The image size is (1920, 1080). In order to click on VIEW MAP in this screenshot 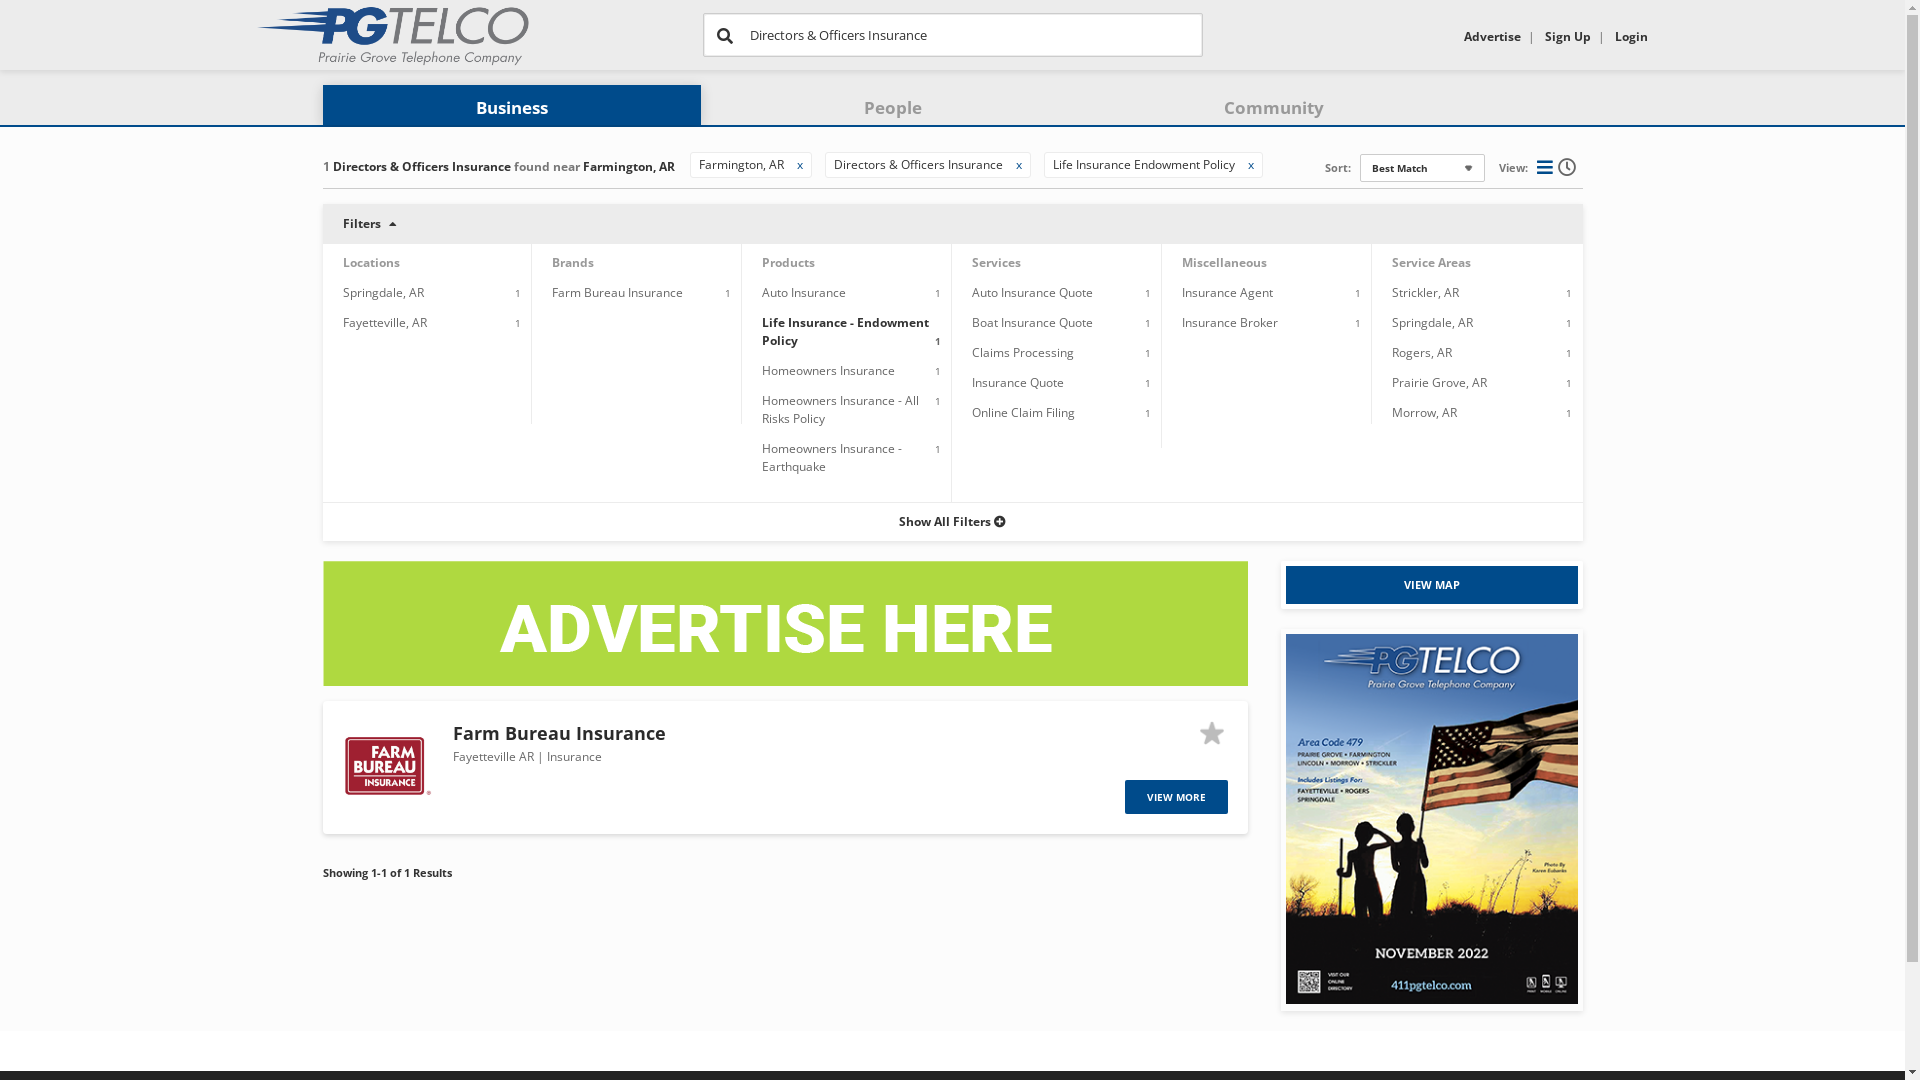, I will do `click(1432, 585)`.